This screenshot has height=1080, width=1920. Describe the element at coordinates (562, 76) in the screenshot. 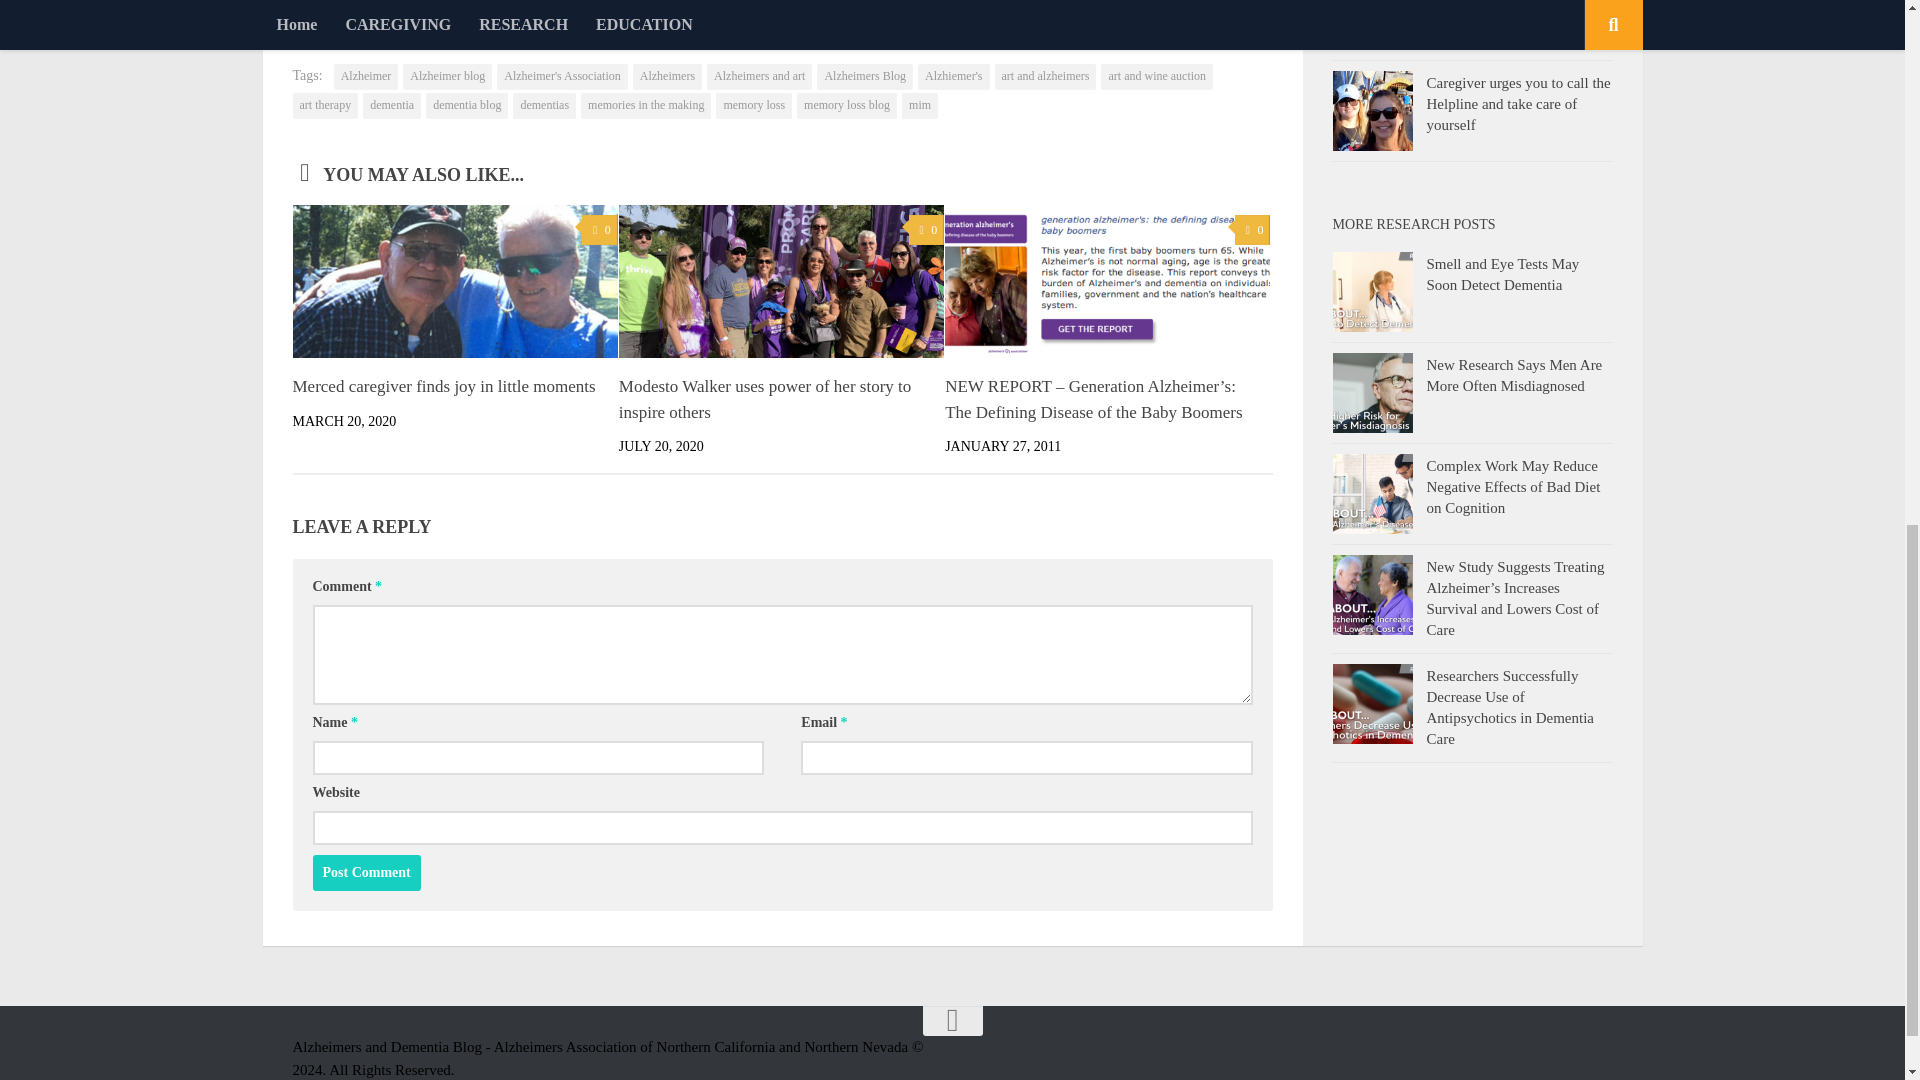

I see `Alzheimer's Association` at that location.